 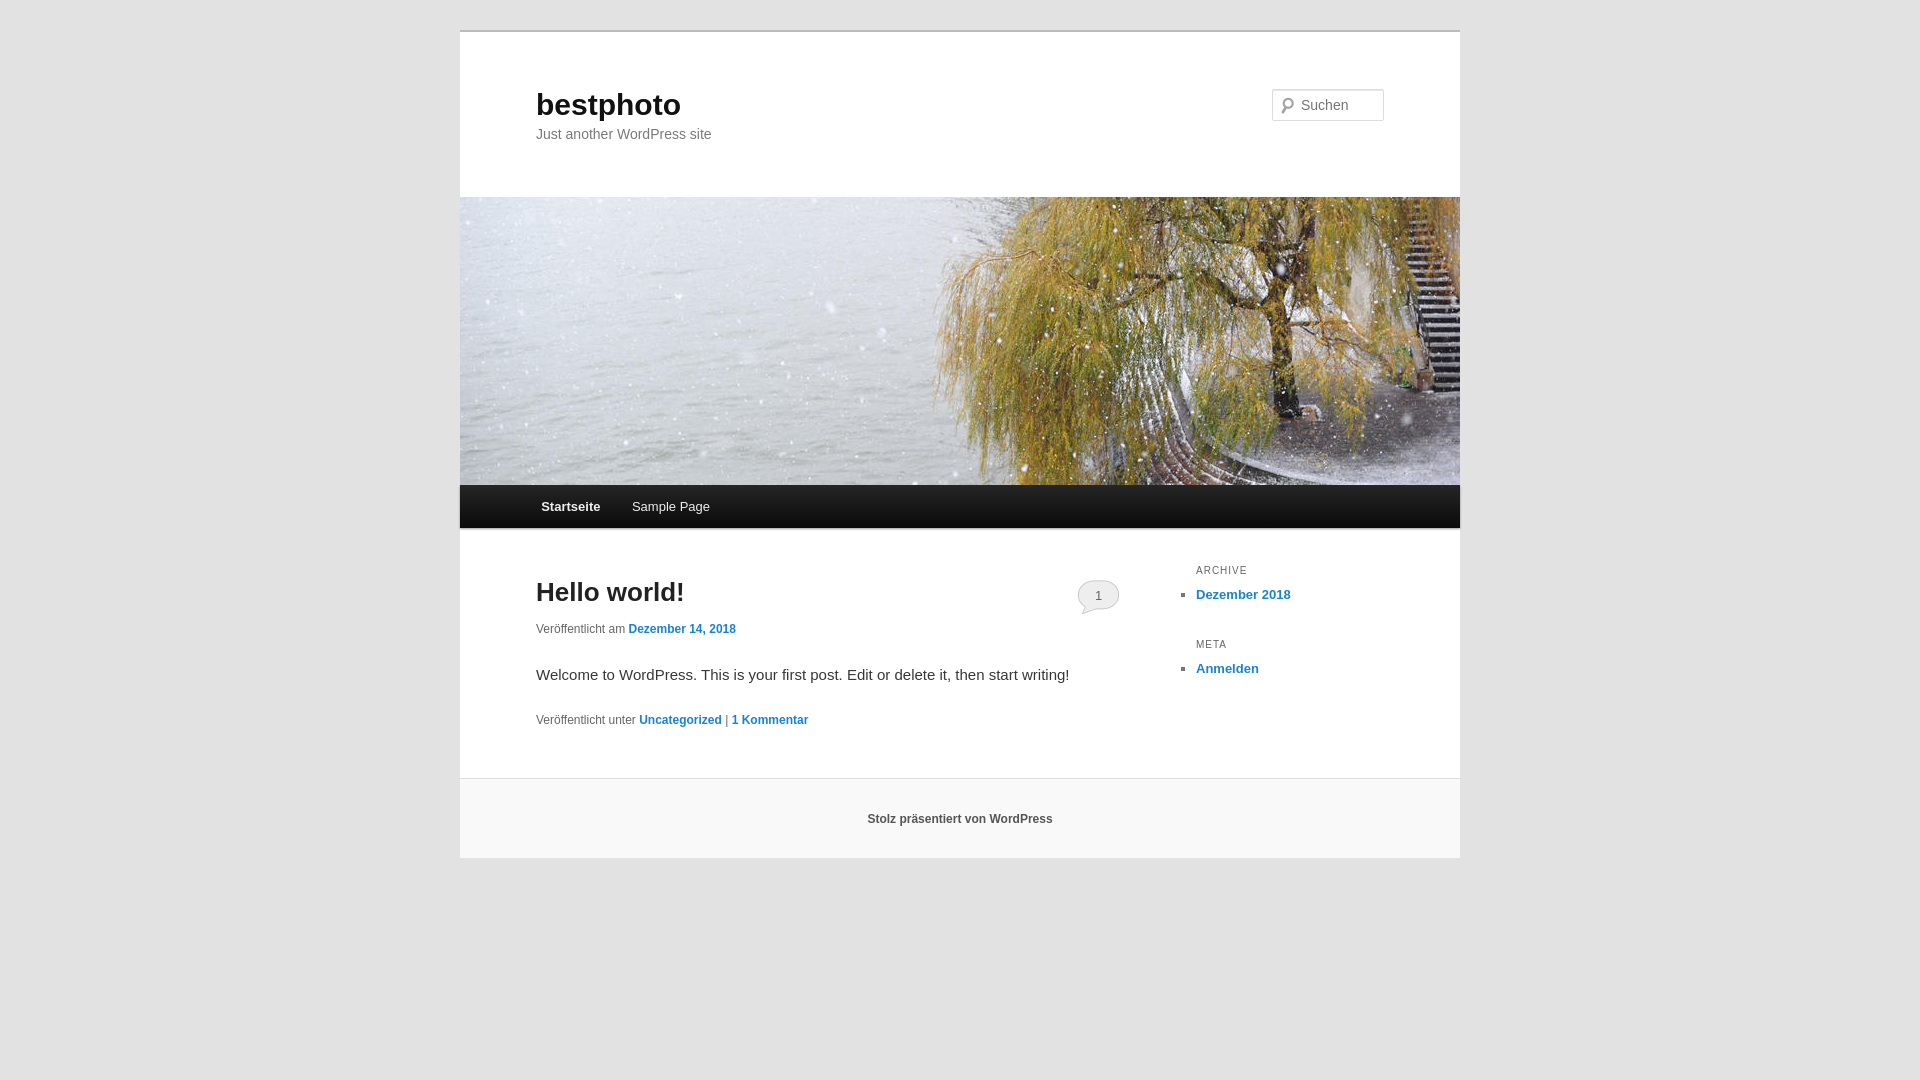 What do you see at coordinates (1244, 594) in the screenshot?
I see `Dezember 2018` at bounding box center [1244, 594].